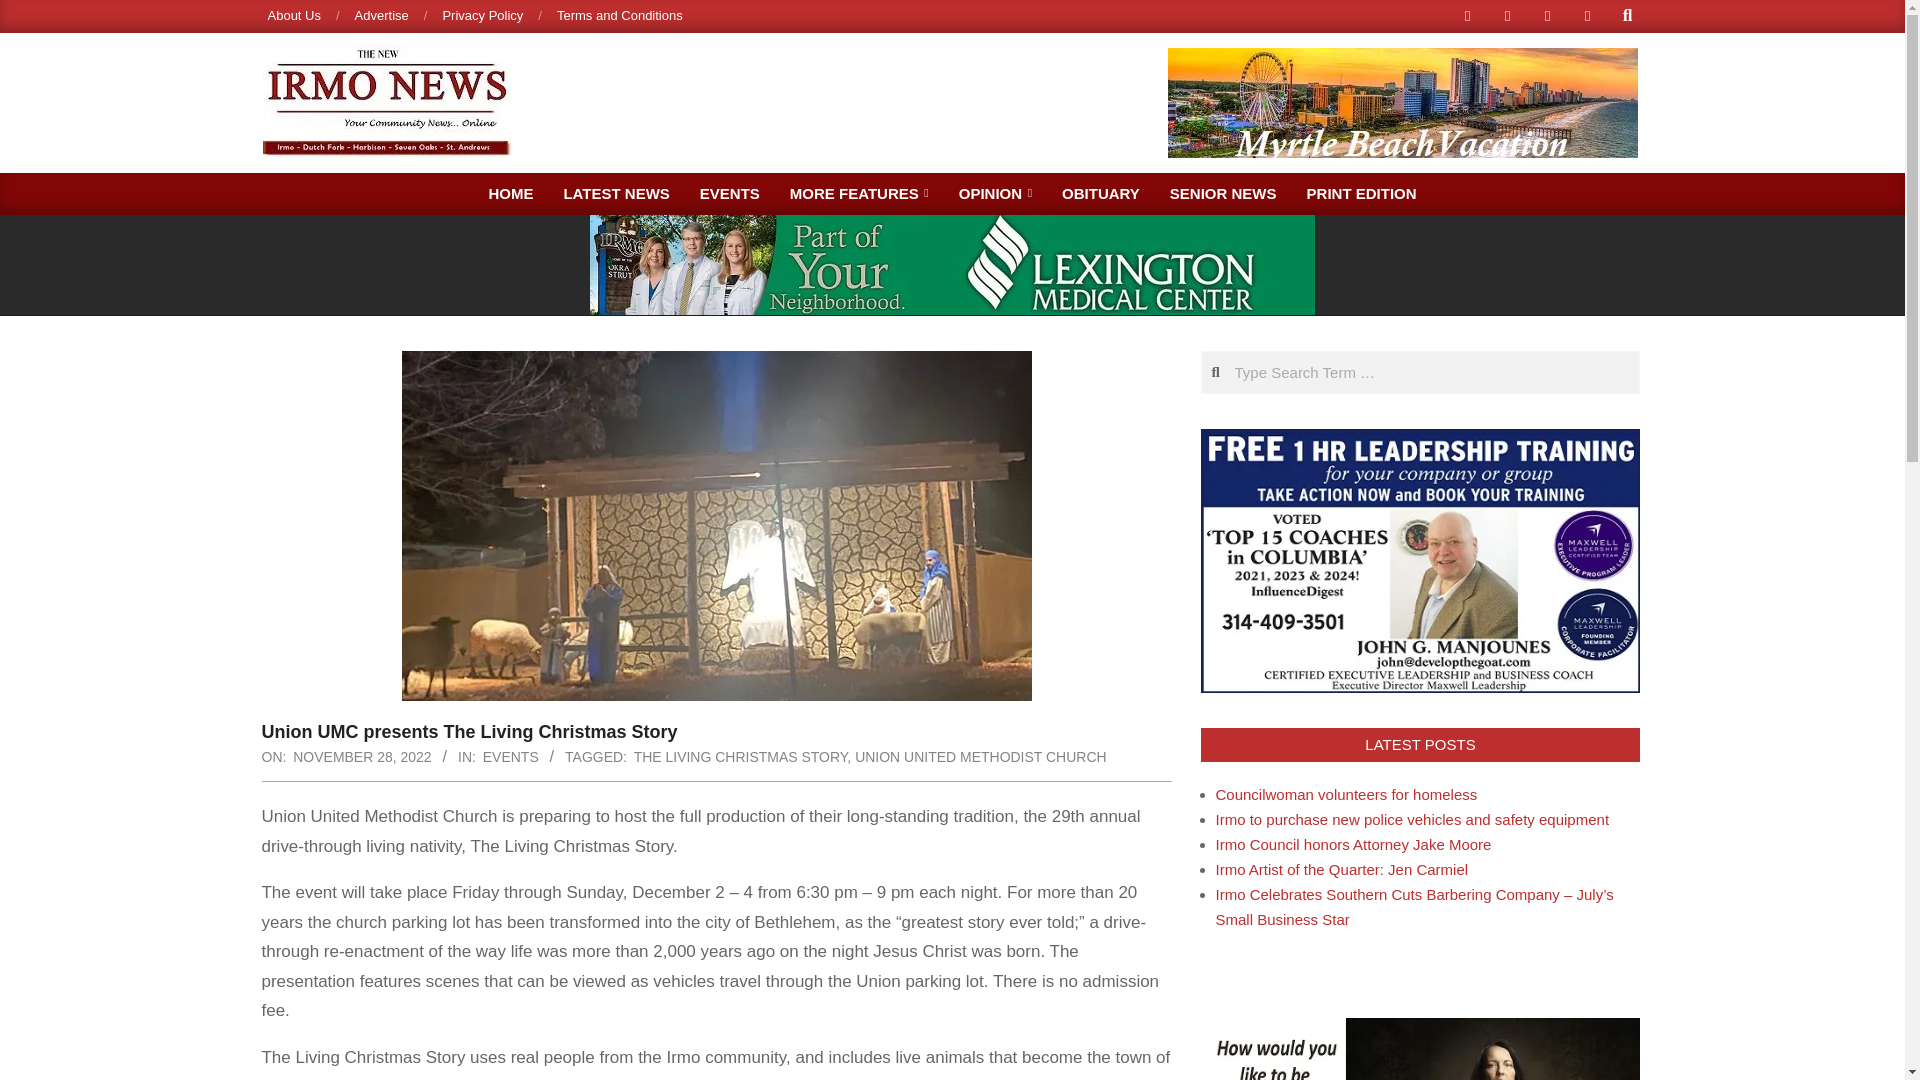 This screenshot has width=1920, height=1080. What do you see at coordinates (32, 12) in the screenshot?
I see `Search` at bounding box center [32, 12].